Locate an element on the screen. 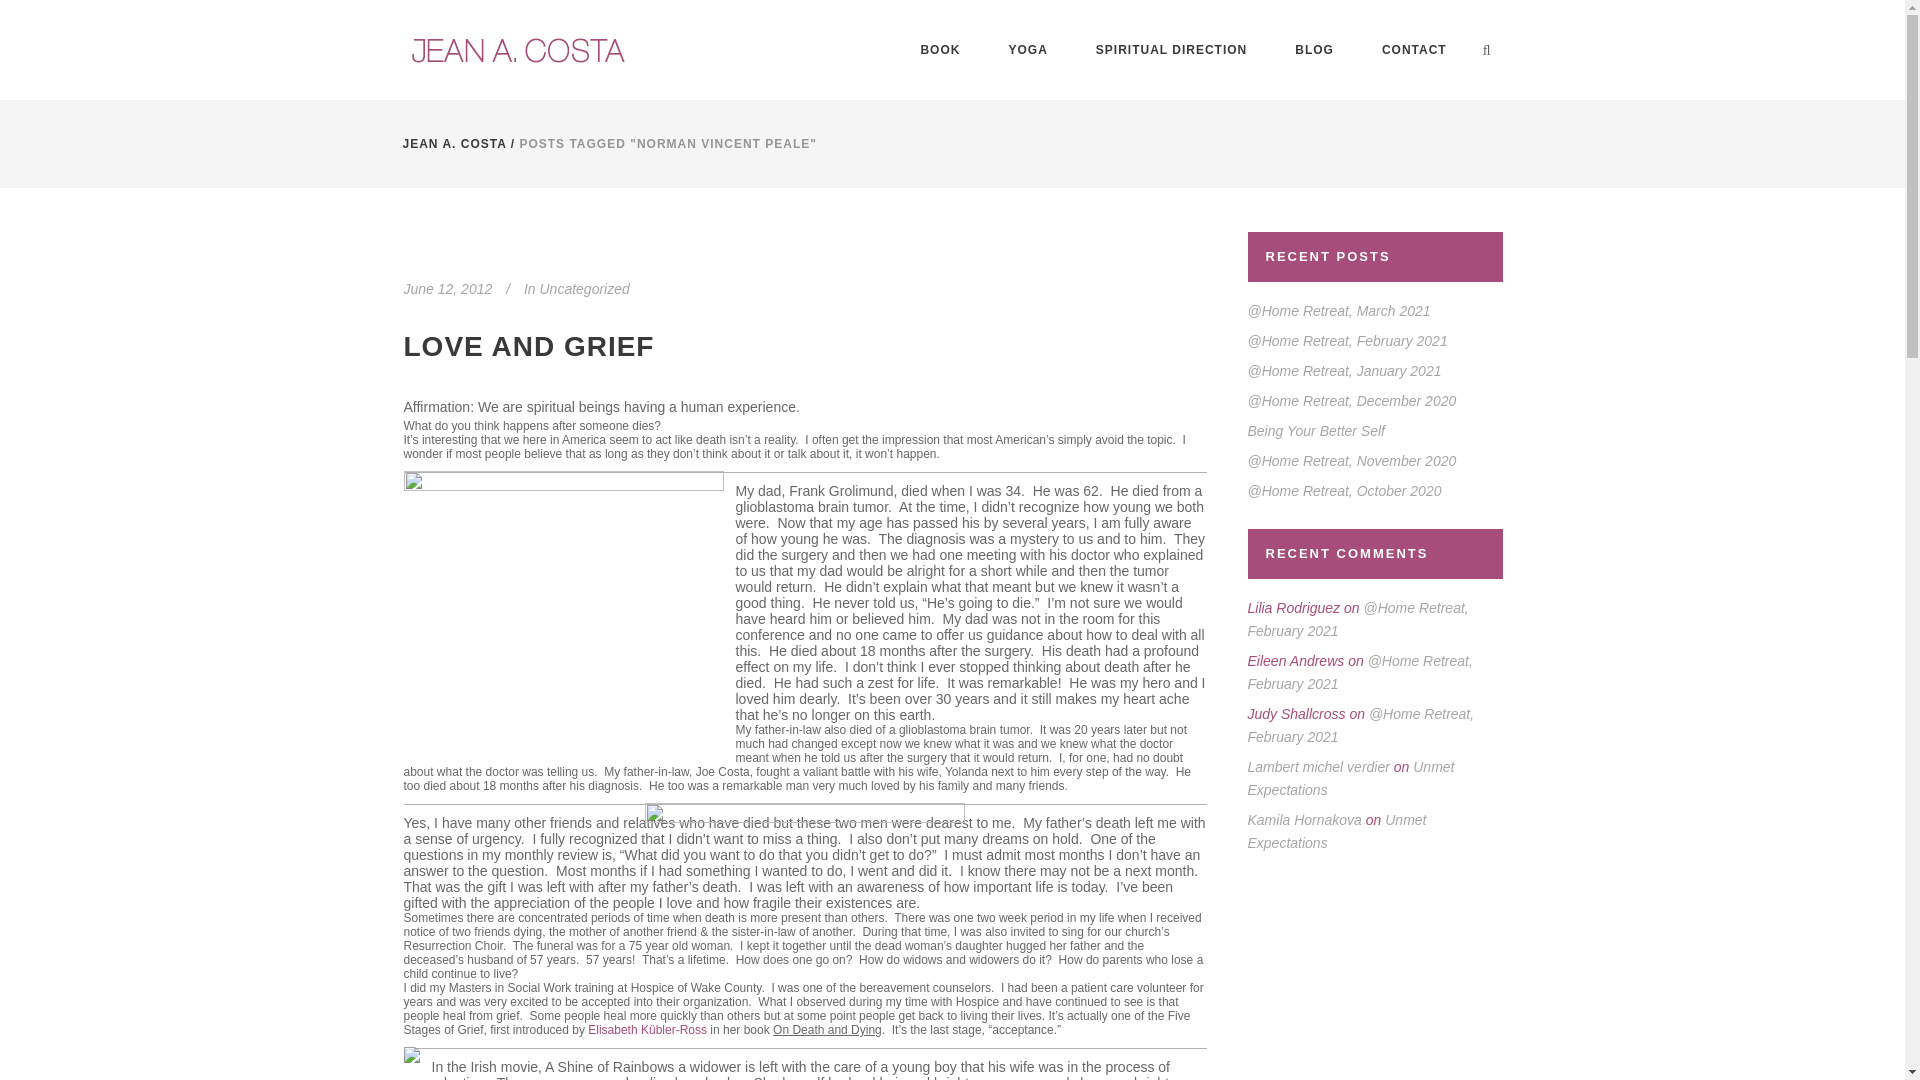  LOVE AND GRIEF is located at coordinates (528, 346).